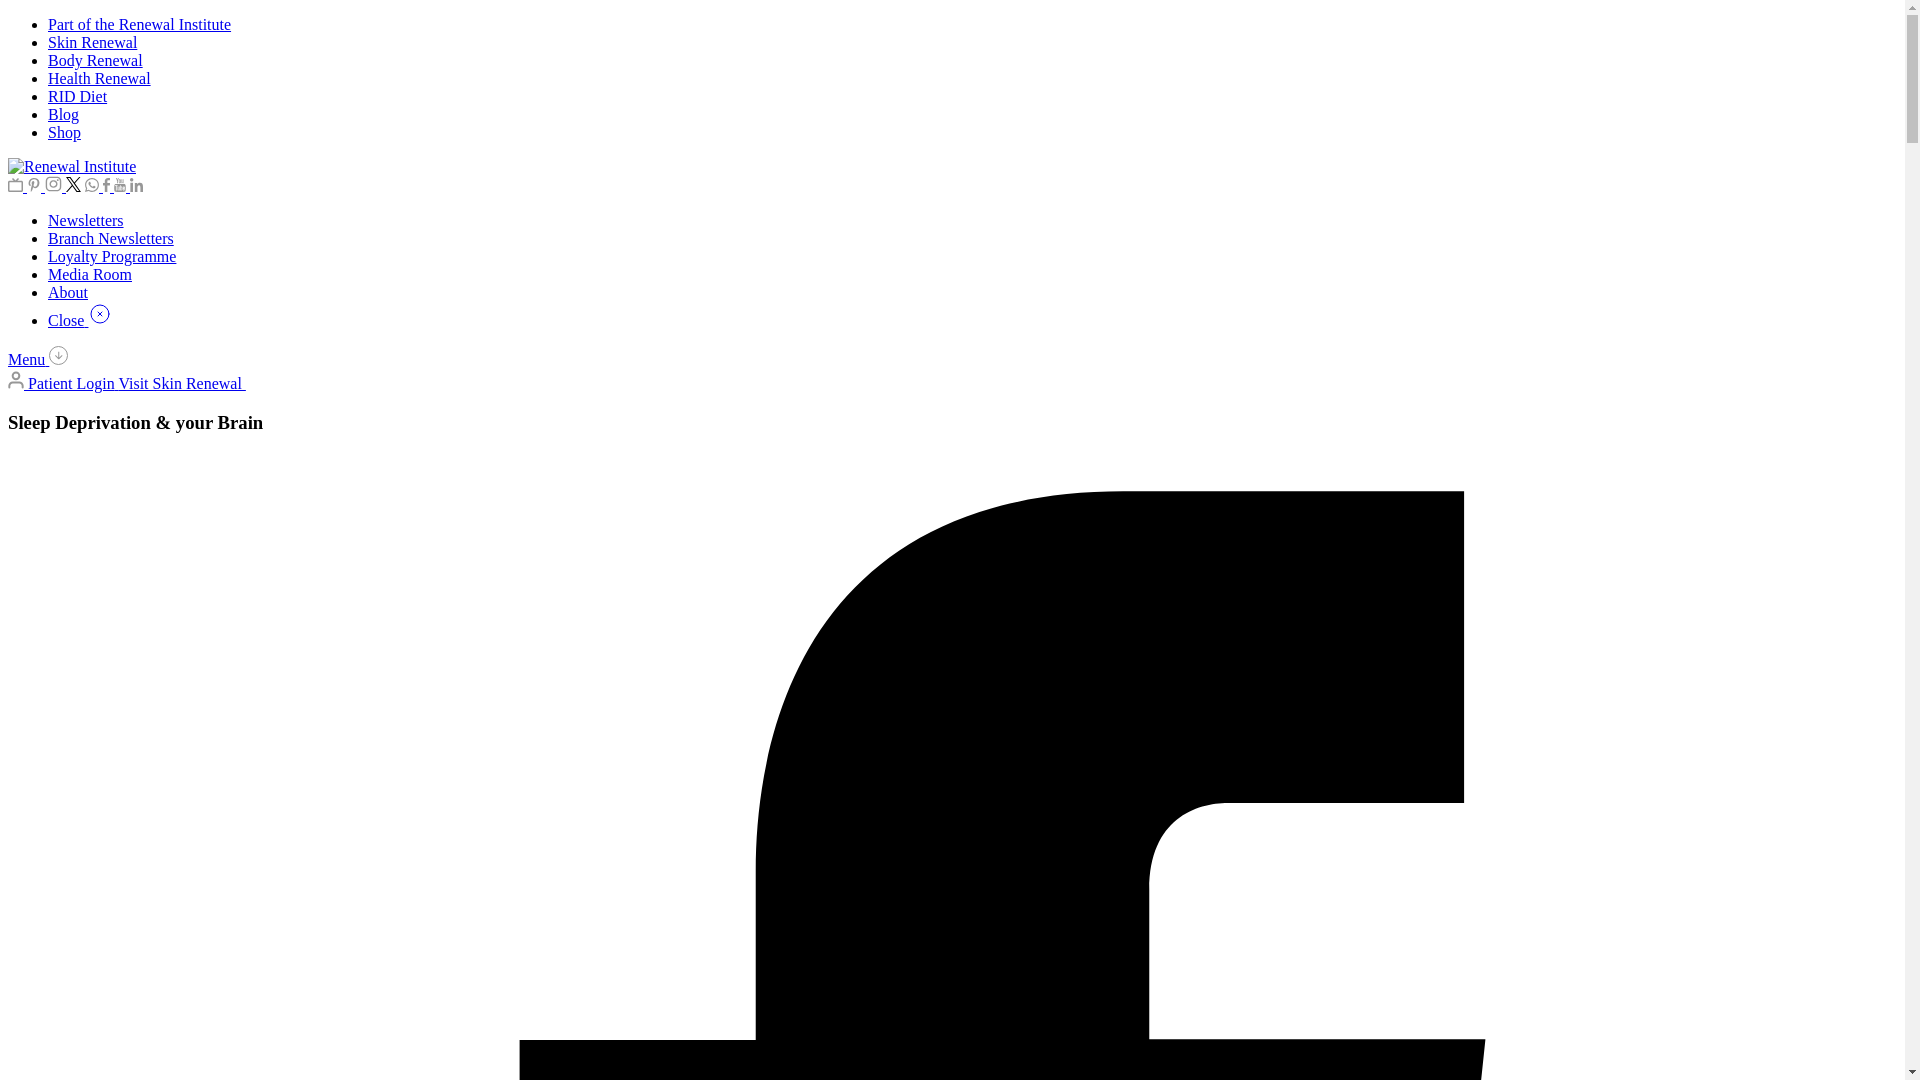  I want to click on Close, so click(80, 320).